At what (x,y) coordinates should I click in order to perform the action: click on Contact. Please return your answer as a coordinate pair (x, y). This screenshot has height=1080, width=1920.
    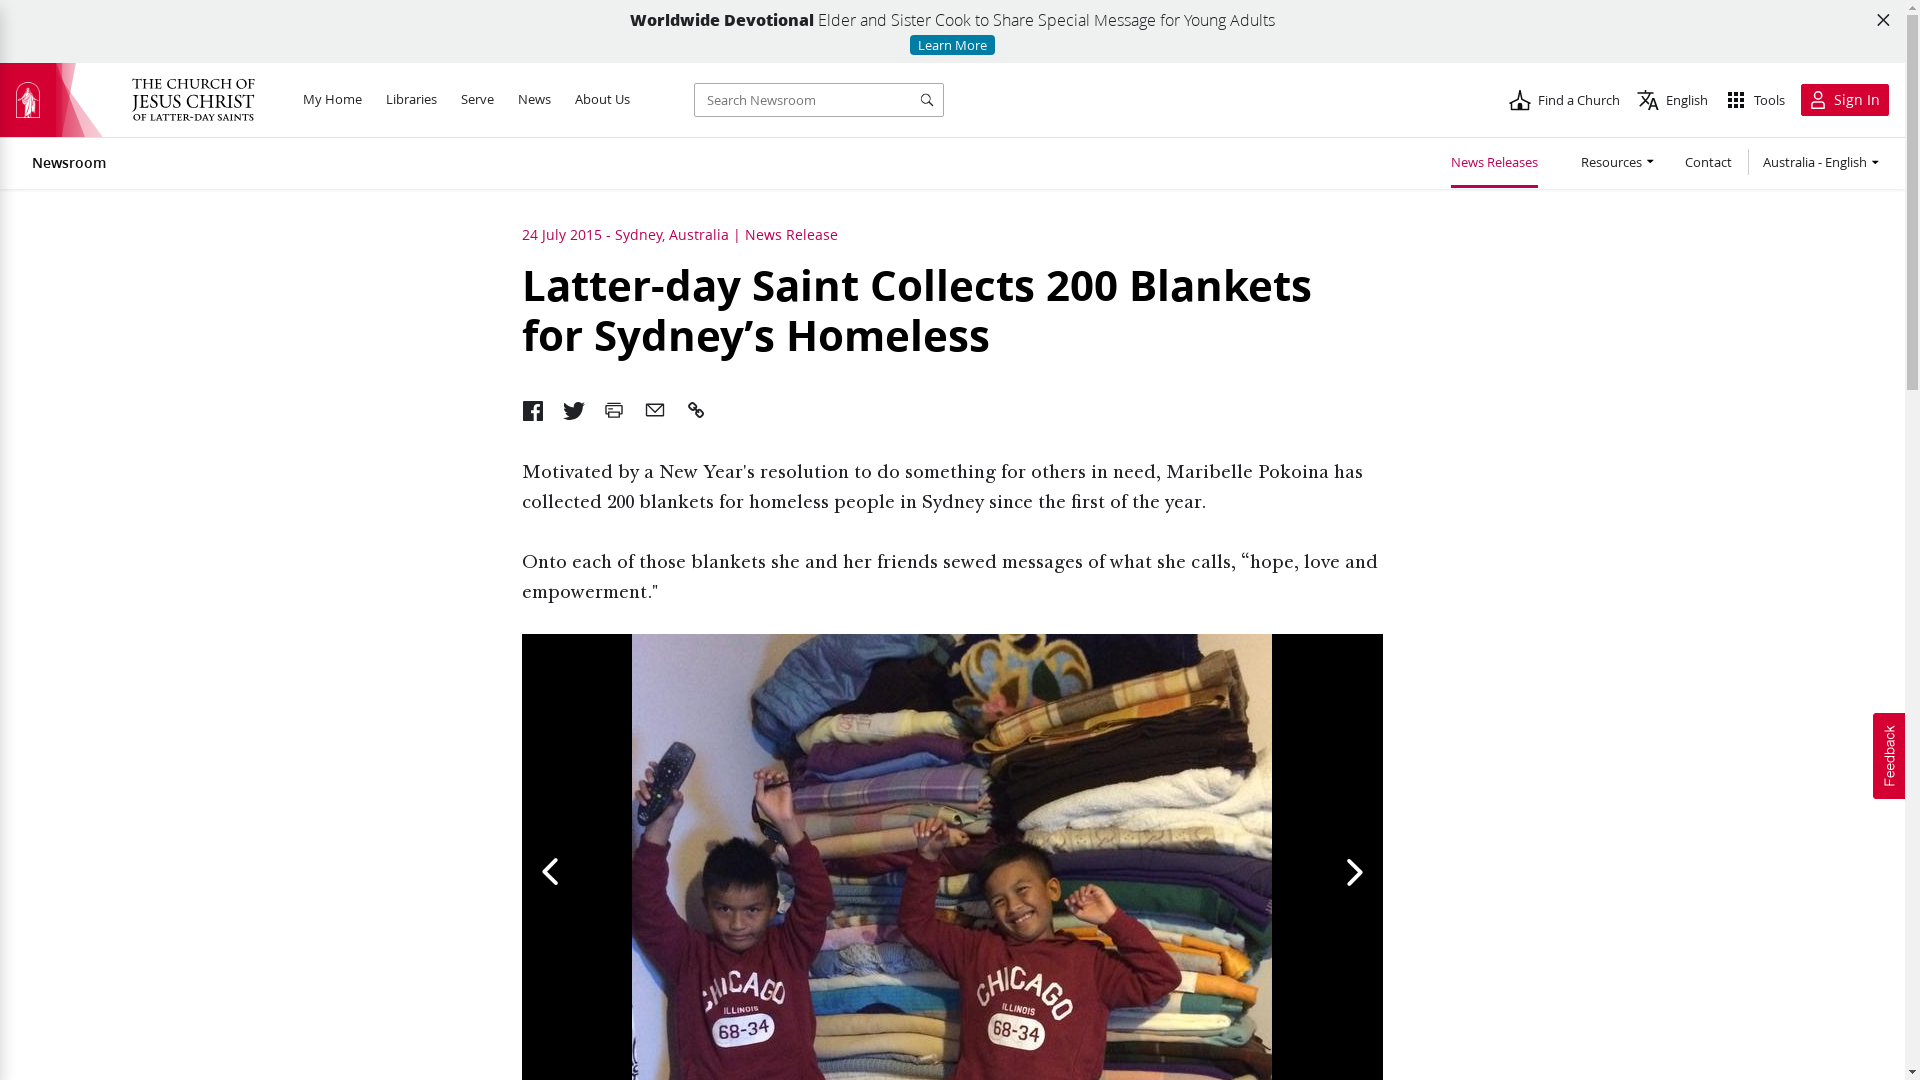
    Looking at the image, I should click on (1708, 164).